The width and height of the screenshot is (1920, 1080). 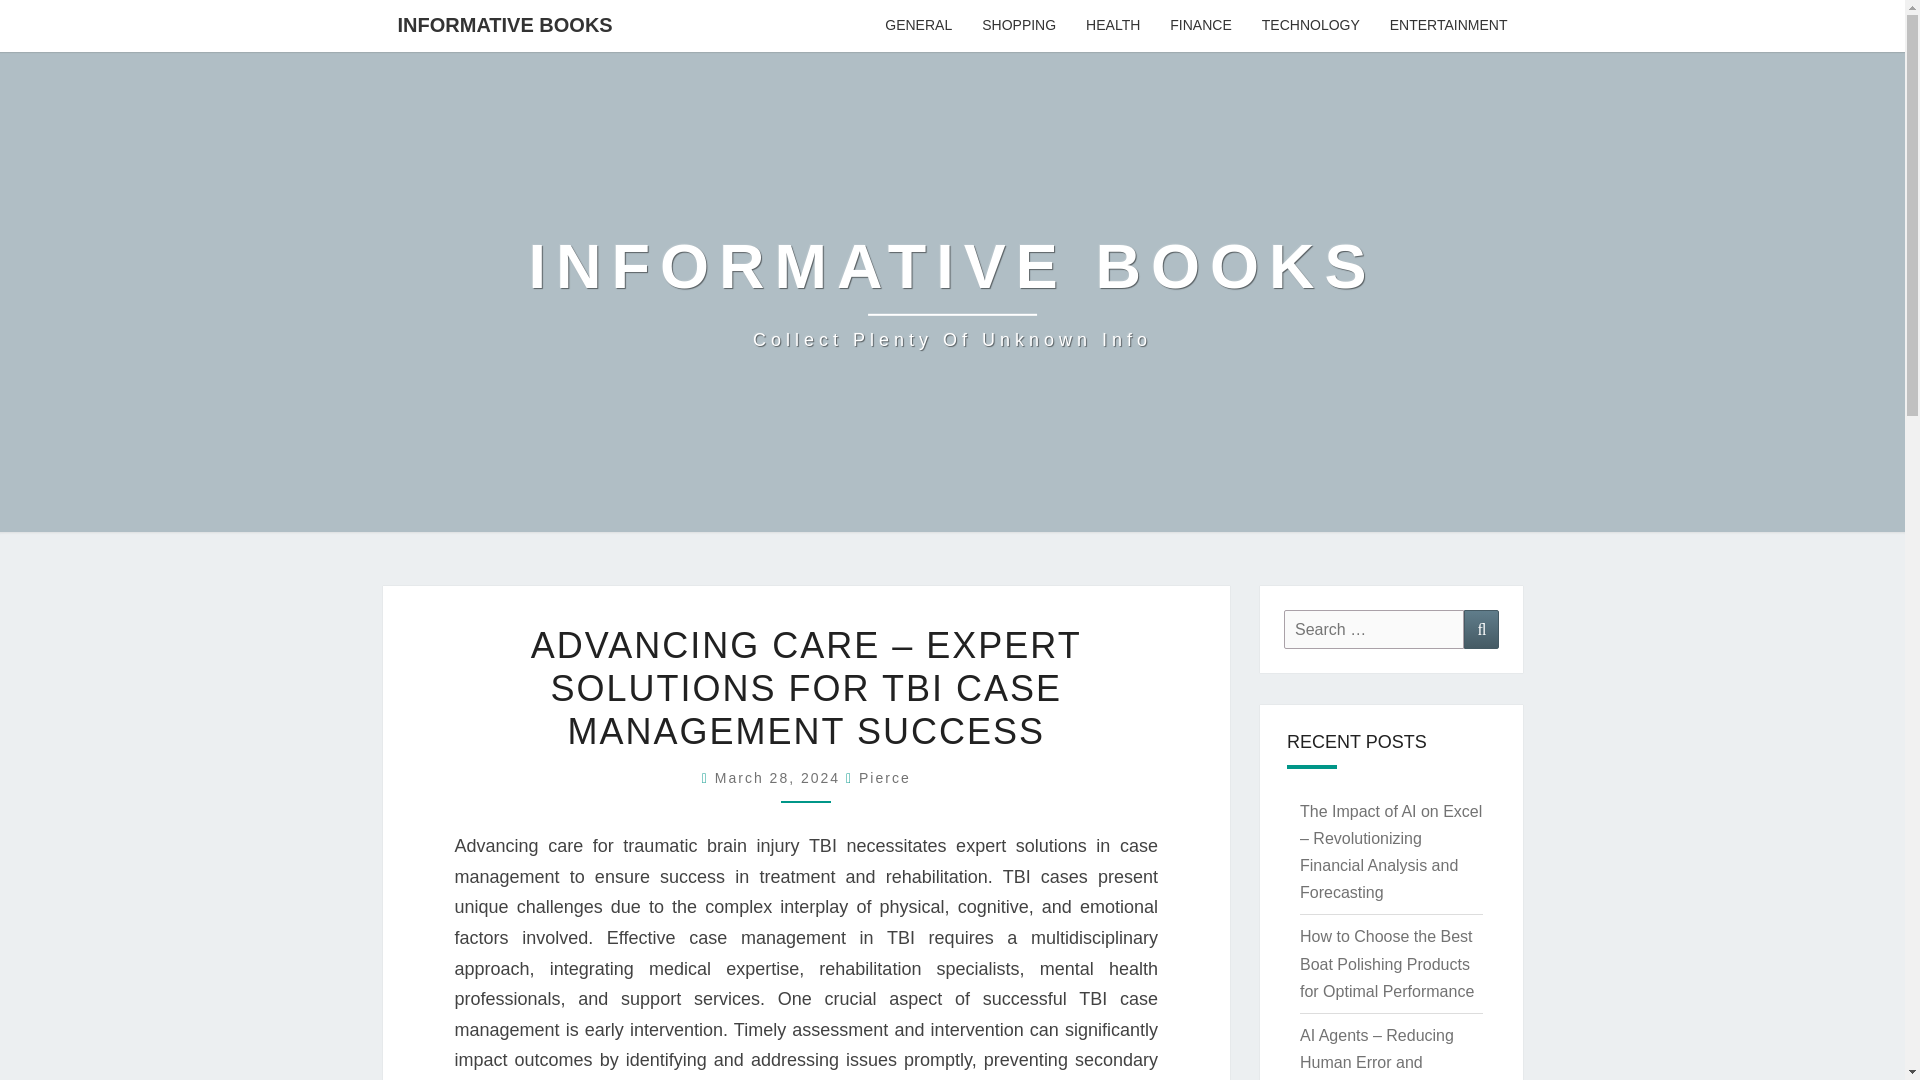 I want to click on 7:19 am, so click(x=952, y=292).